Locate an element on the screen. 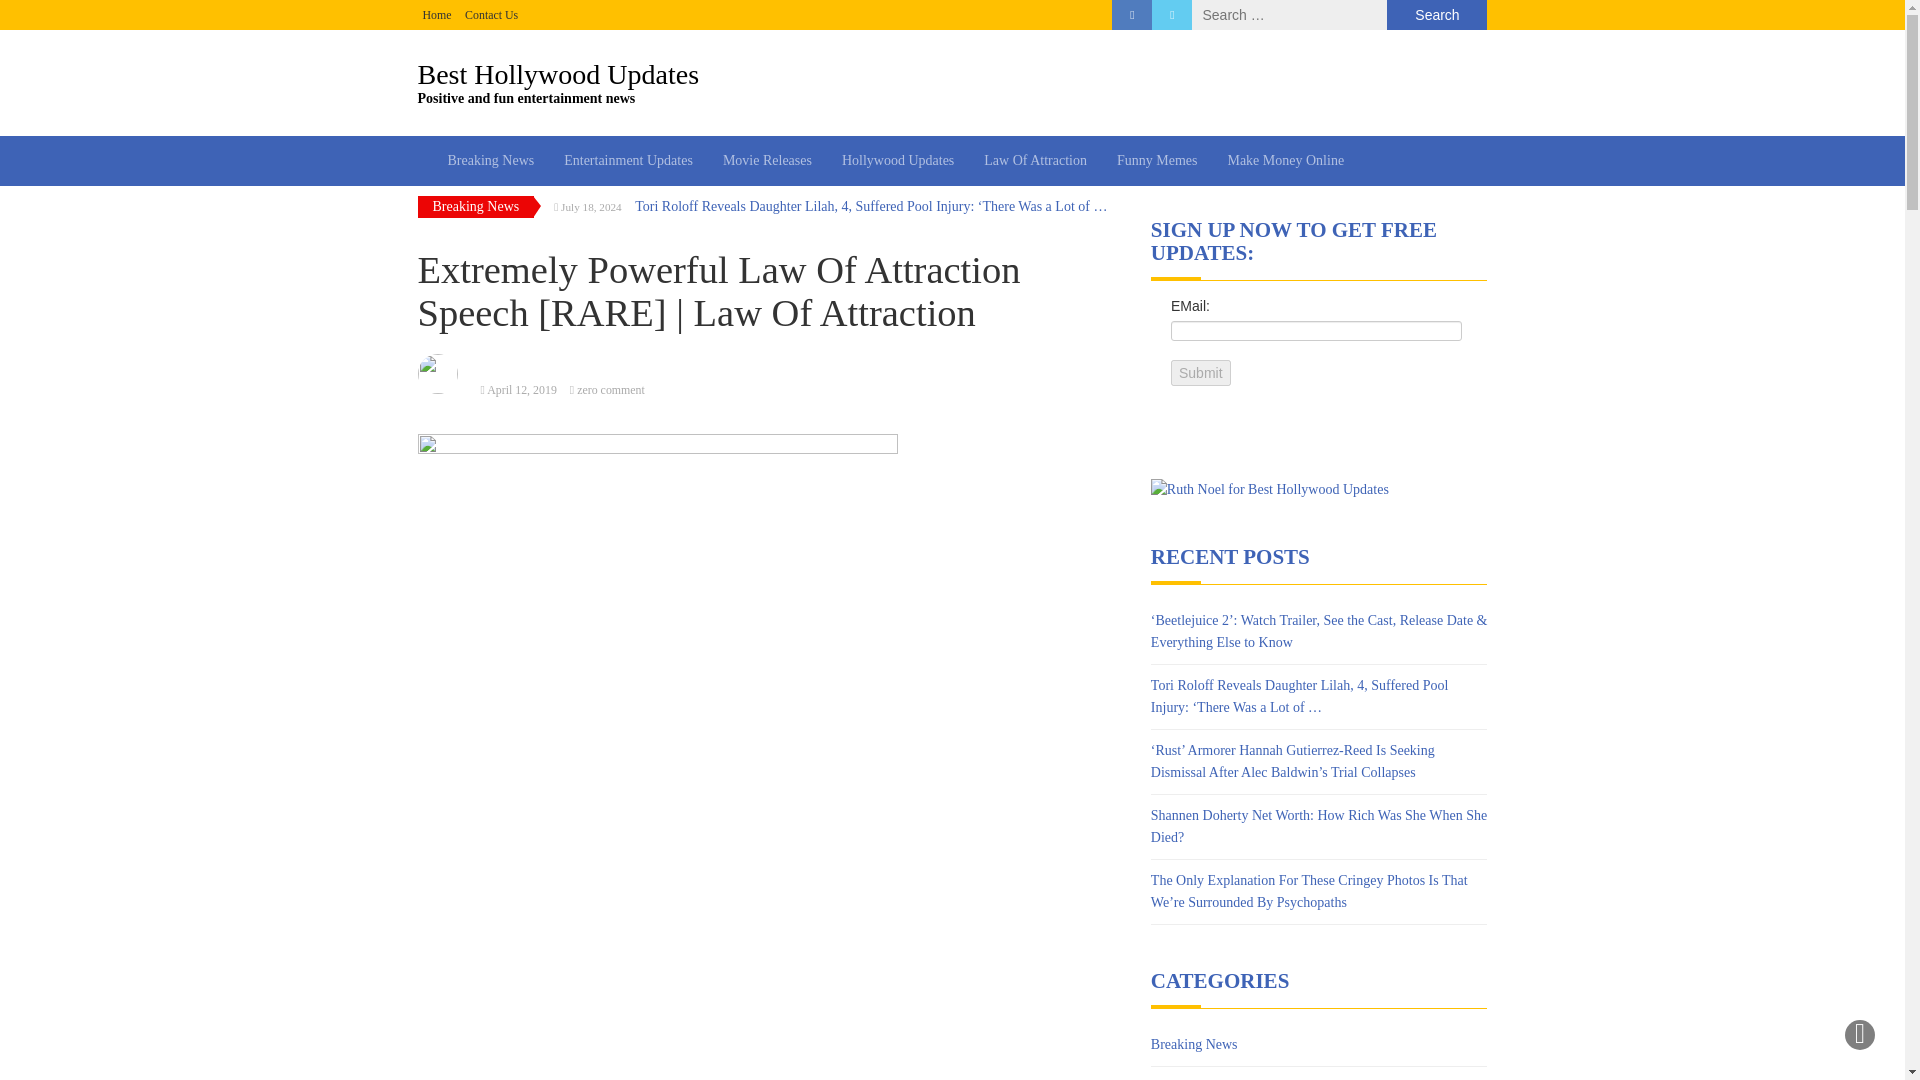 Image resolution: width=1920 pixels, height=1080 pixels. zero comment is located at coordinates (522, 390).